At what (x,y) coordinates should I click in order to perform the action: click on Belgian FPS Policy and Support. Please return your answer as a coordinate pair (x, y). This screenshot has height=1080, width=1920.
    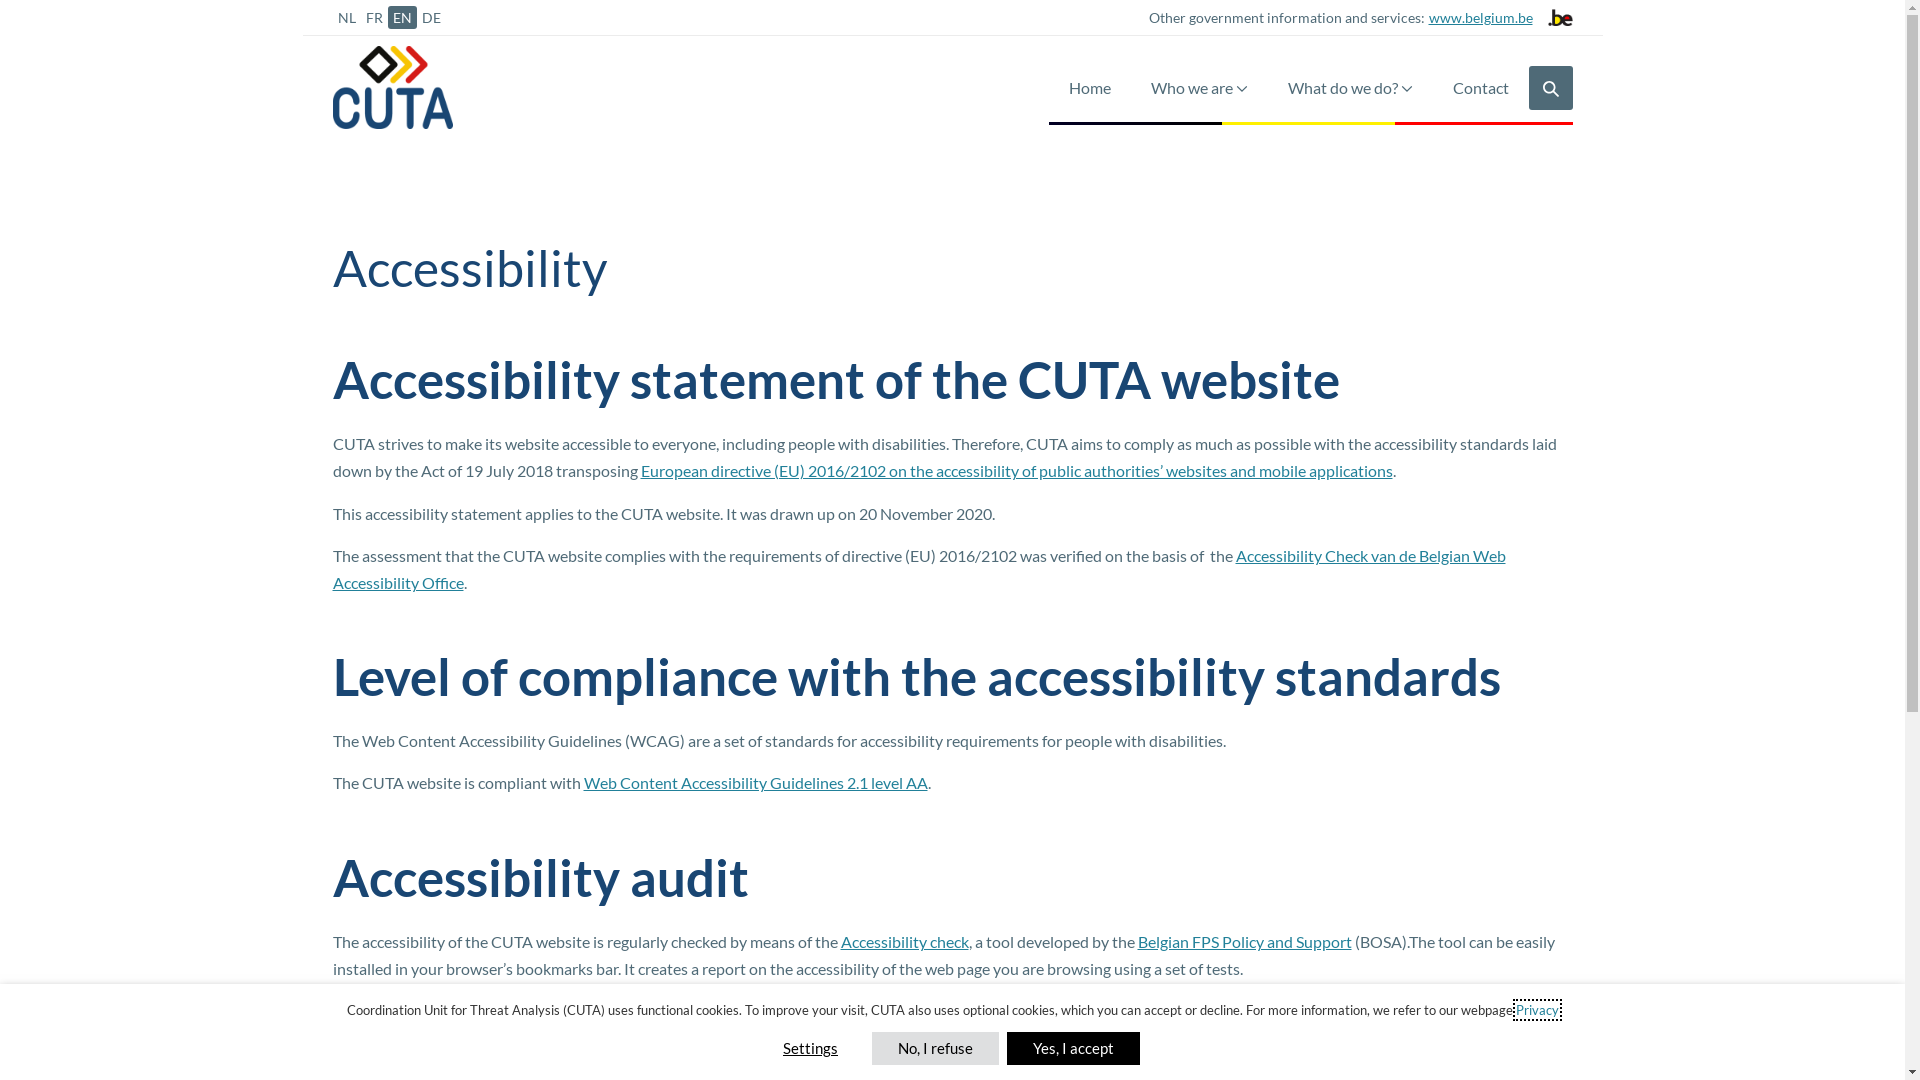
    Looking at the image, I should click on (1245, 942).